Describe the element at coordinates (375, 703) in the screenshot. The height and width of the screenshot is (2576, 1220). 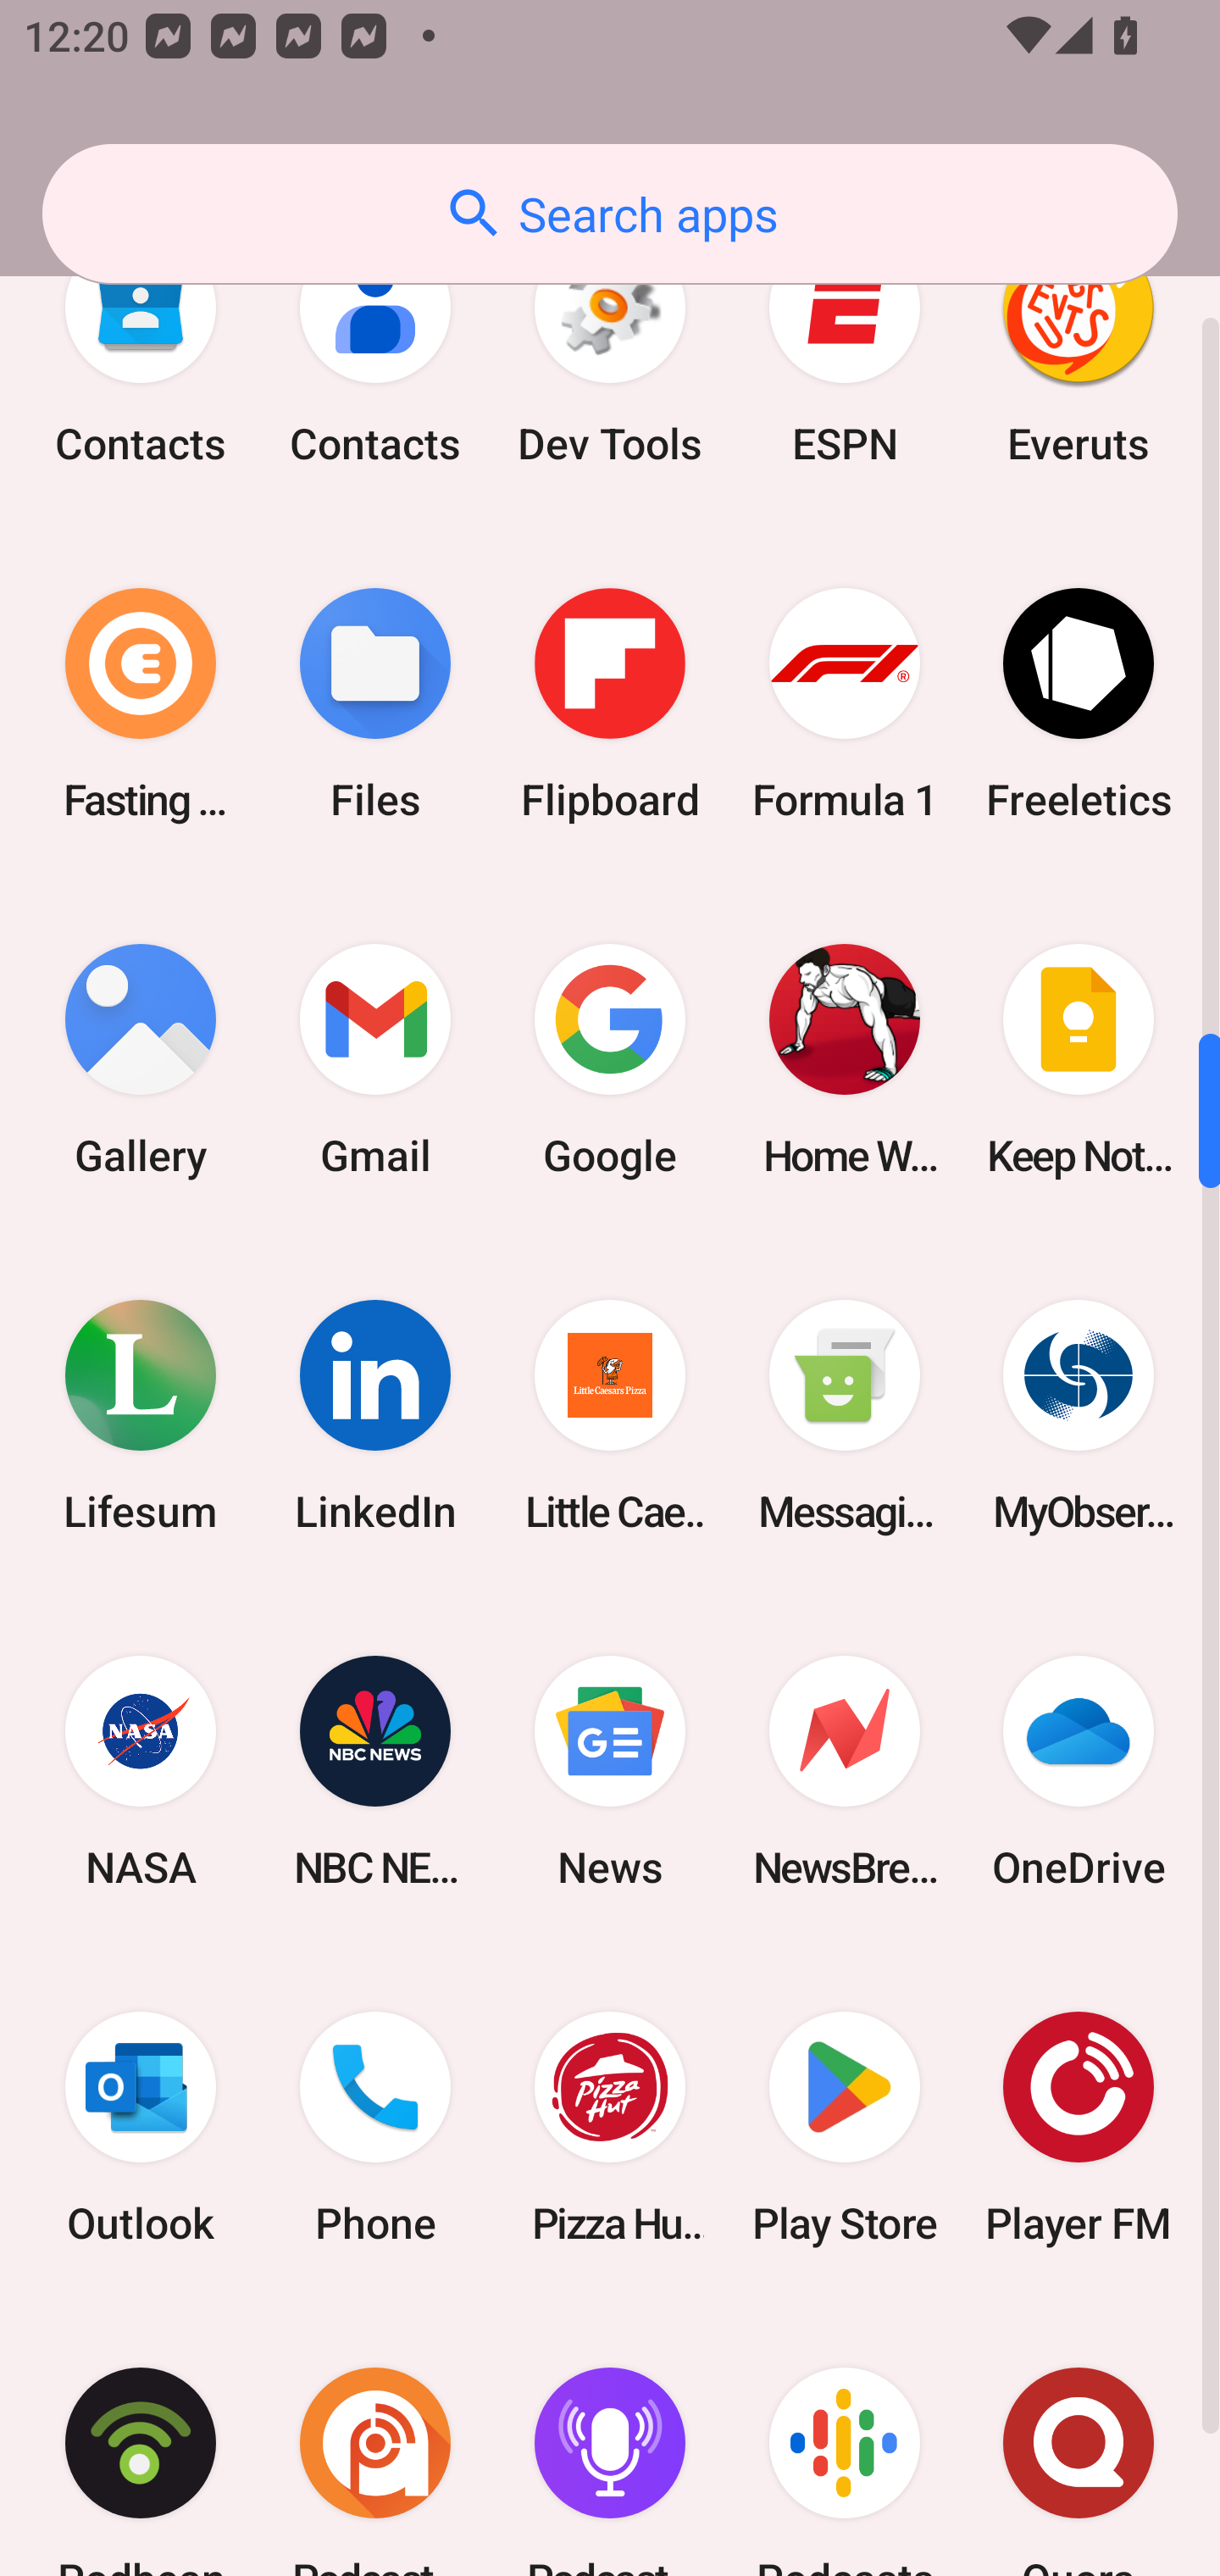
I see `Files` at that location.